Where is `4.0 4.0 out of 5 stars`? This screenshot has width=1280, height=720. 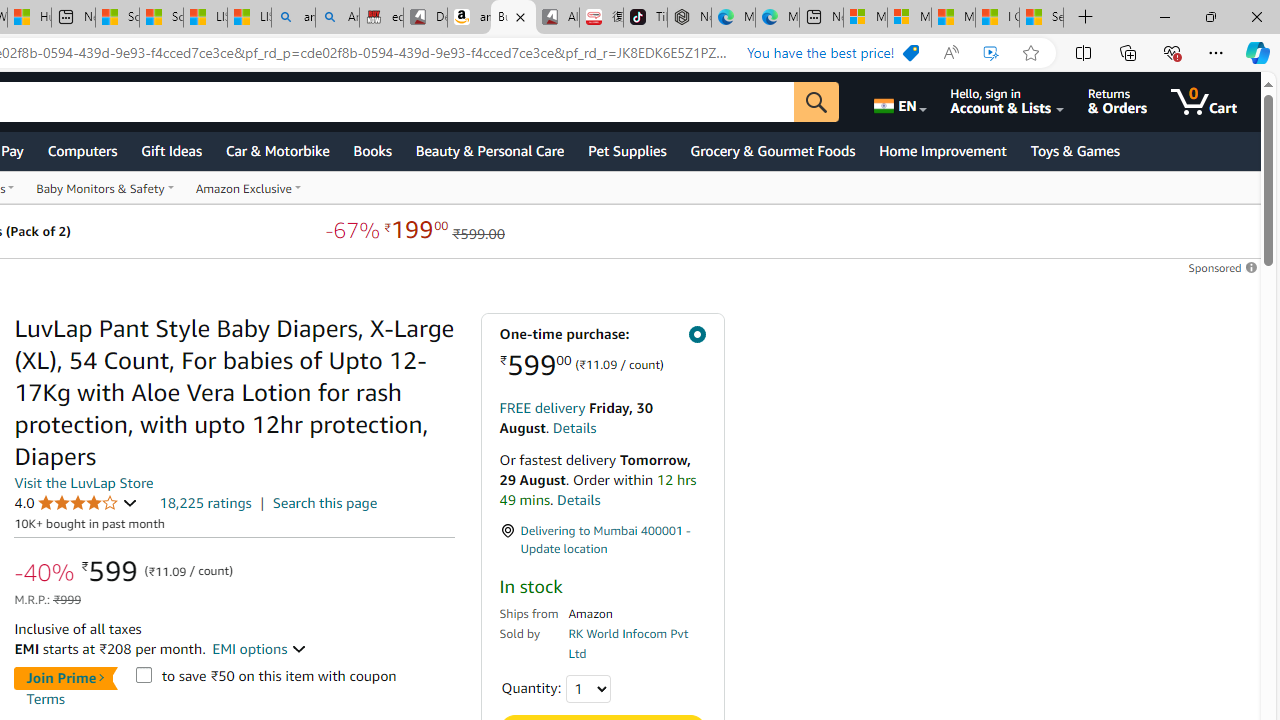
4.0 4.0 out of 5 stars is located at coordinates (76, 502).